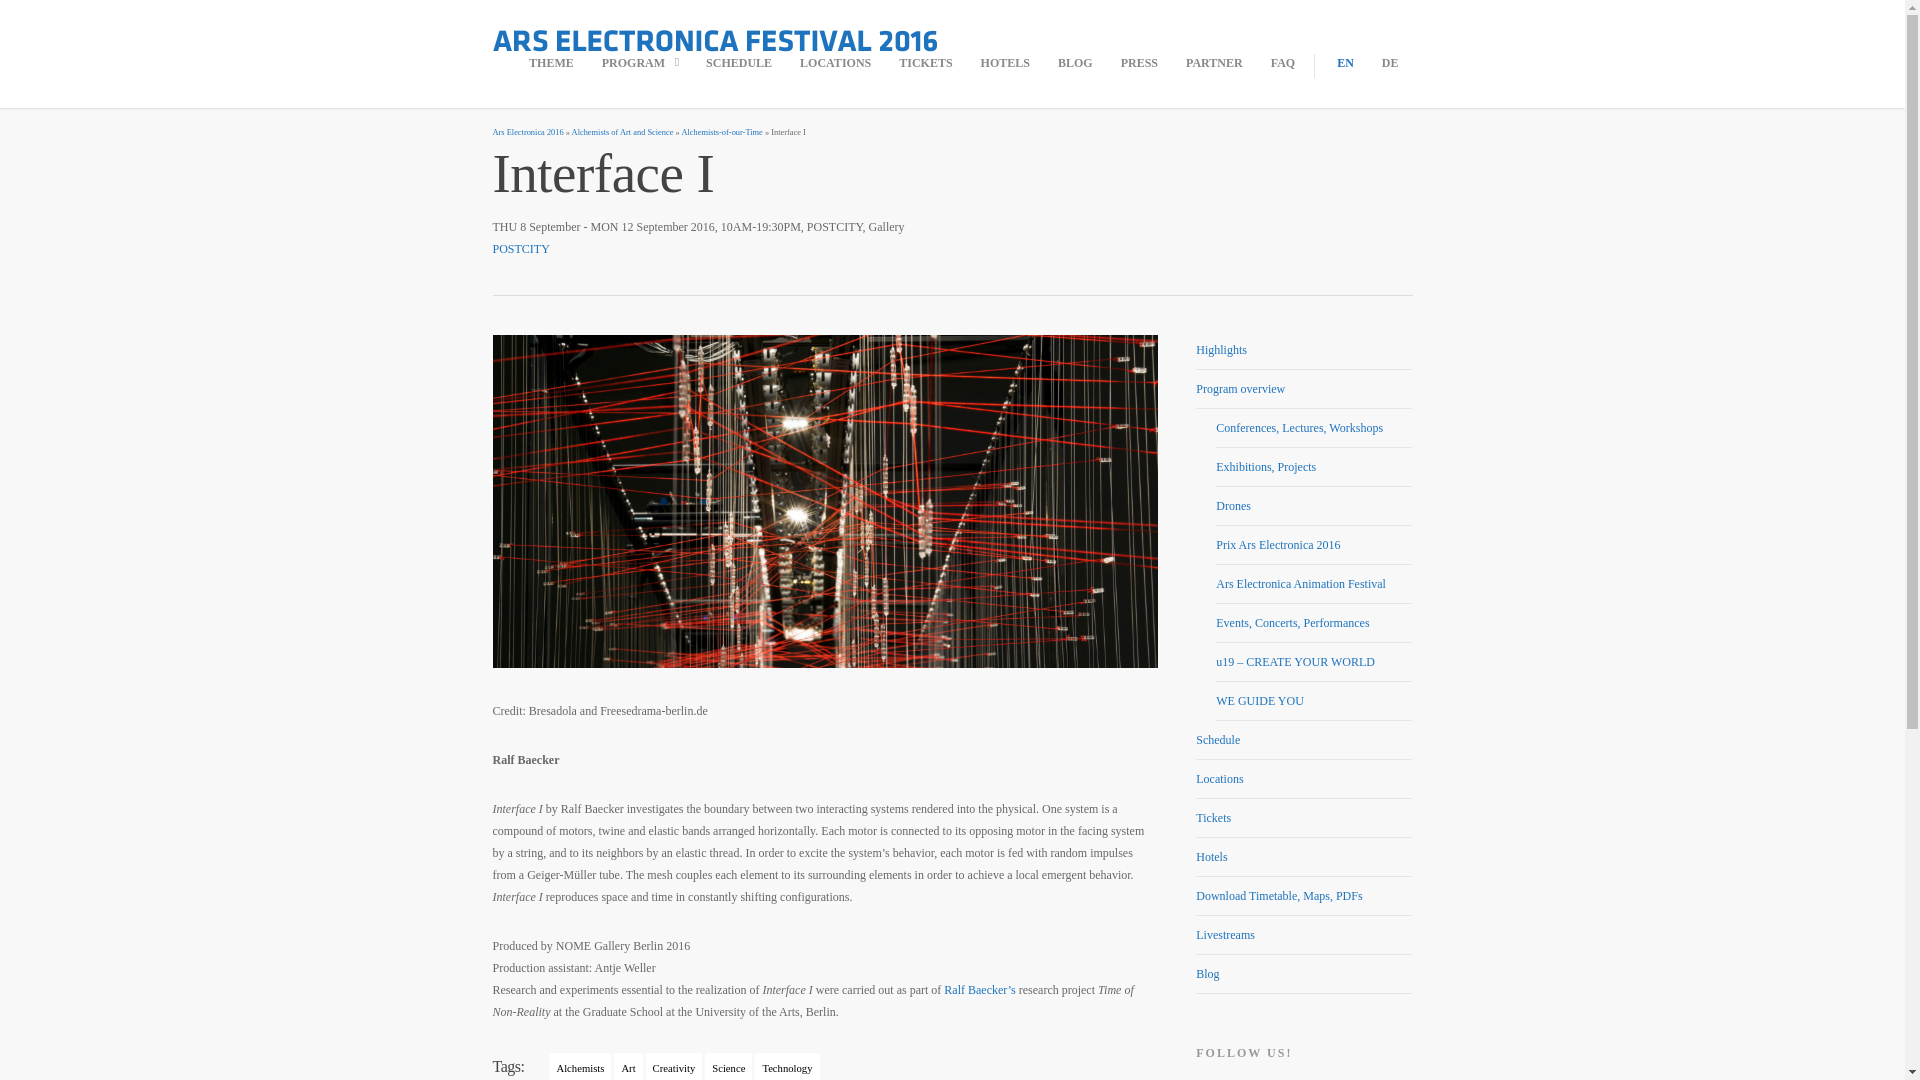 This screenshot has width=1920, height=1080. What do you see at coordinates (1214, 62) in the screenshot?
I see `PARTNER` at bounding box center [1214, 62].